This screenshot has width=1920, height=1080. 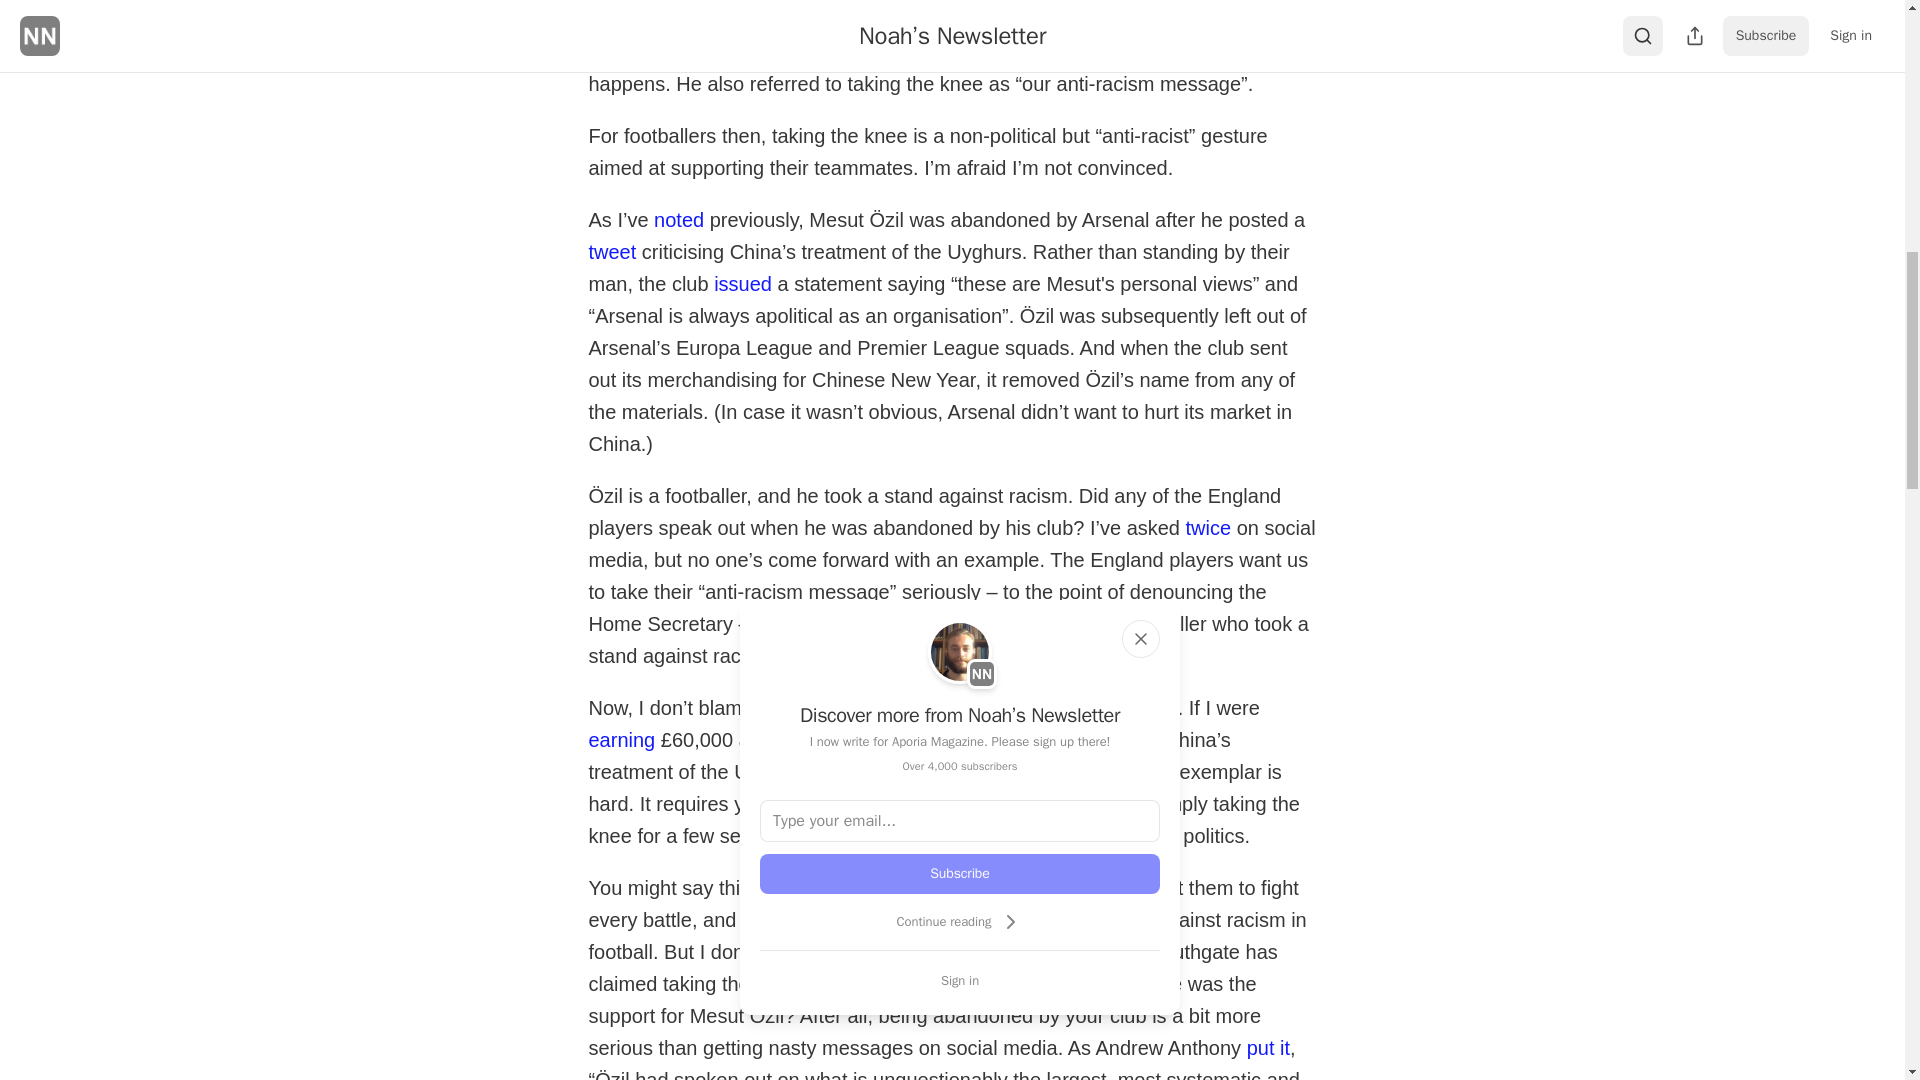 I want to click on Subscribe, so click(x=960, y=874).